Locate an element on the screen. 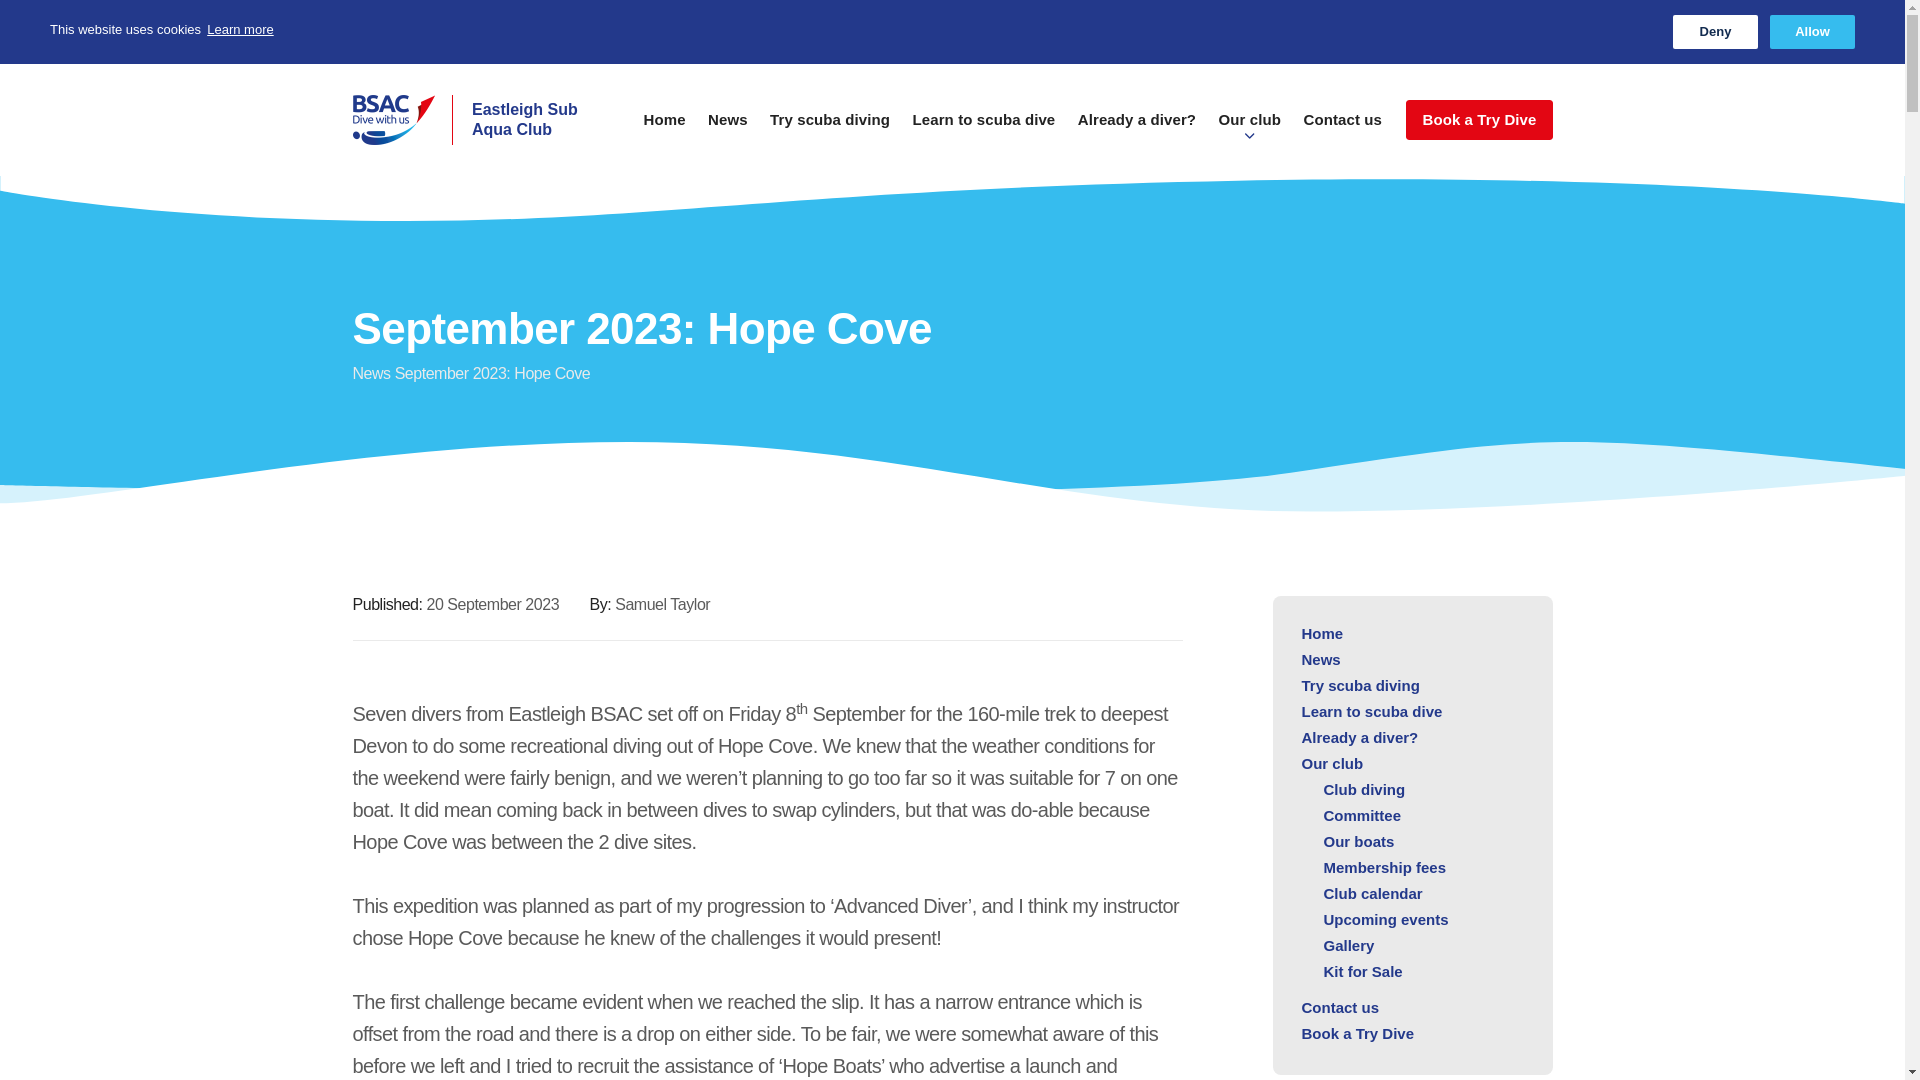 The width and height of the screenshot is (1920, 1080). Allow is located at coordinates (1812, 32).